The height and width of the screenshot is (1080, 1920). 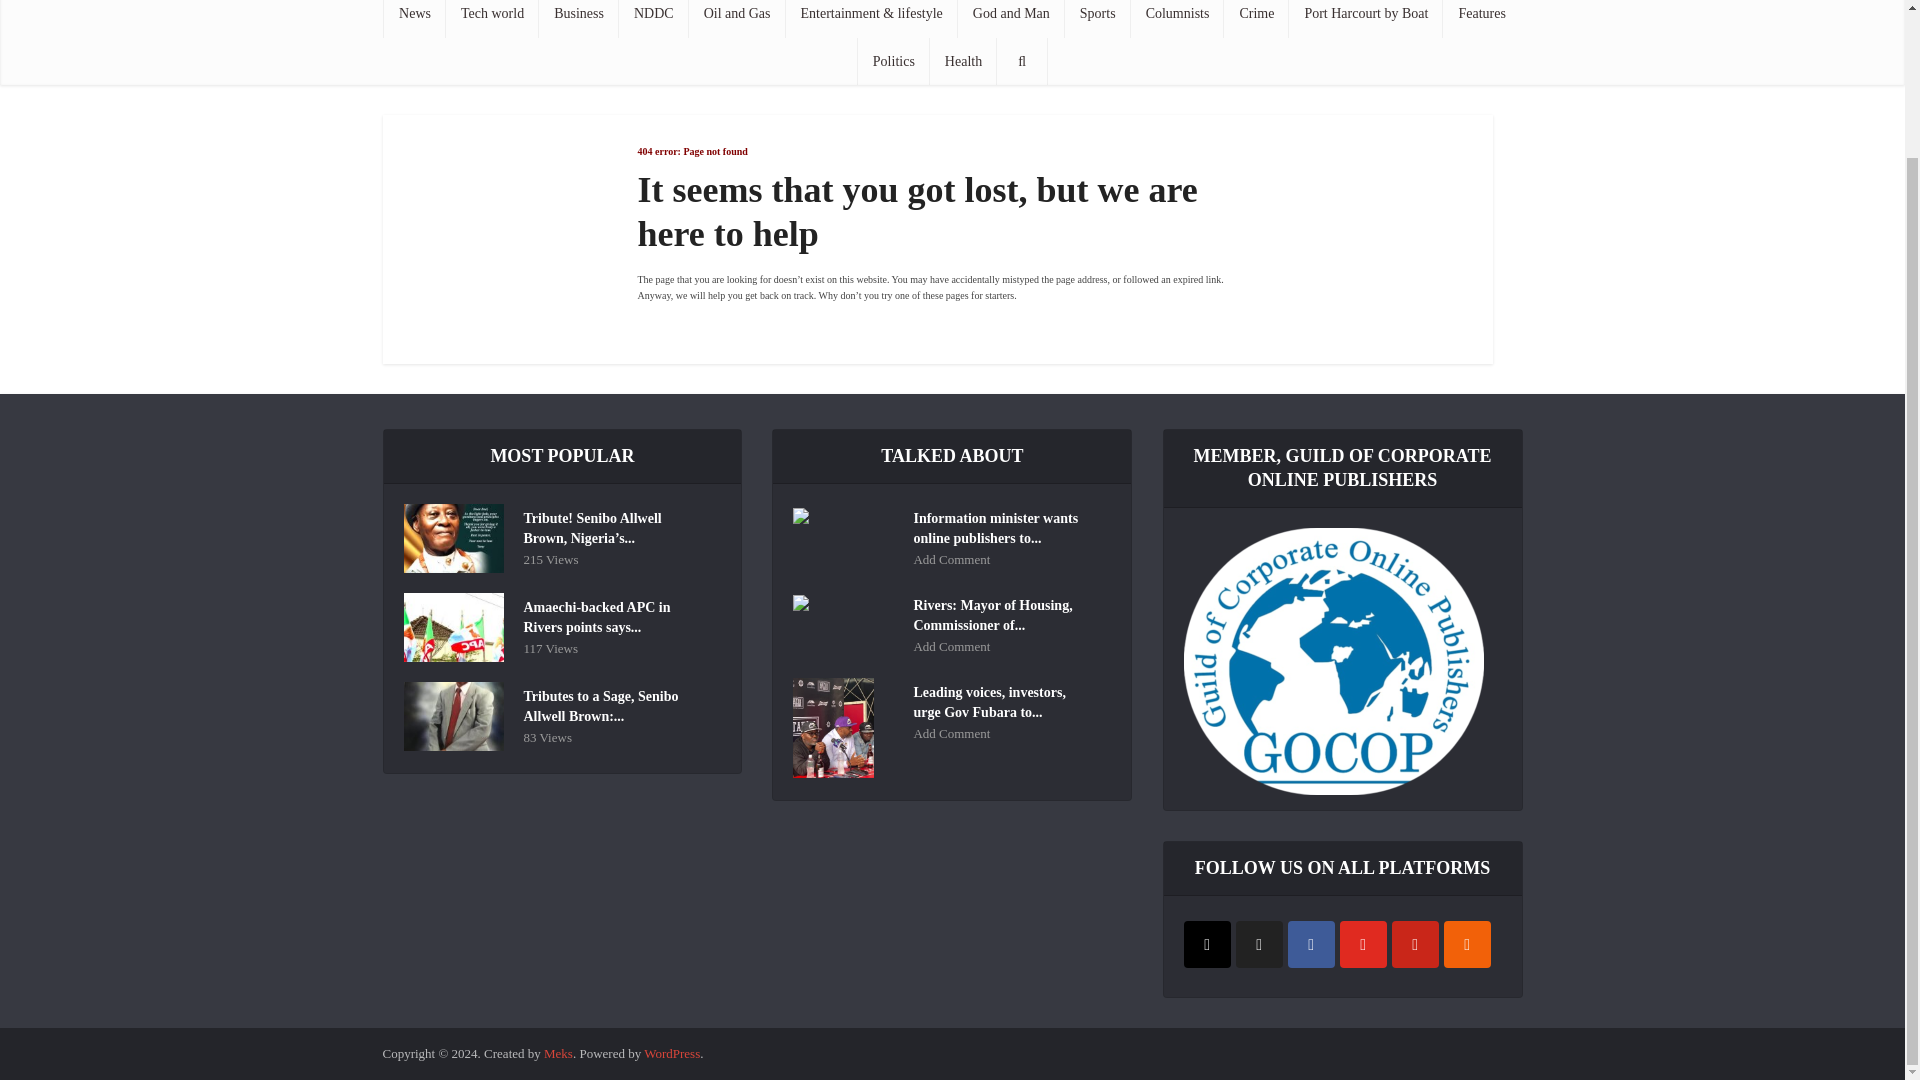 I want to click on Facebook, so click(x=1311, y=944).